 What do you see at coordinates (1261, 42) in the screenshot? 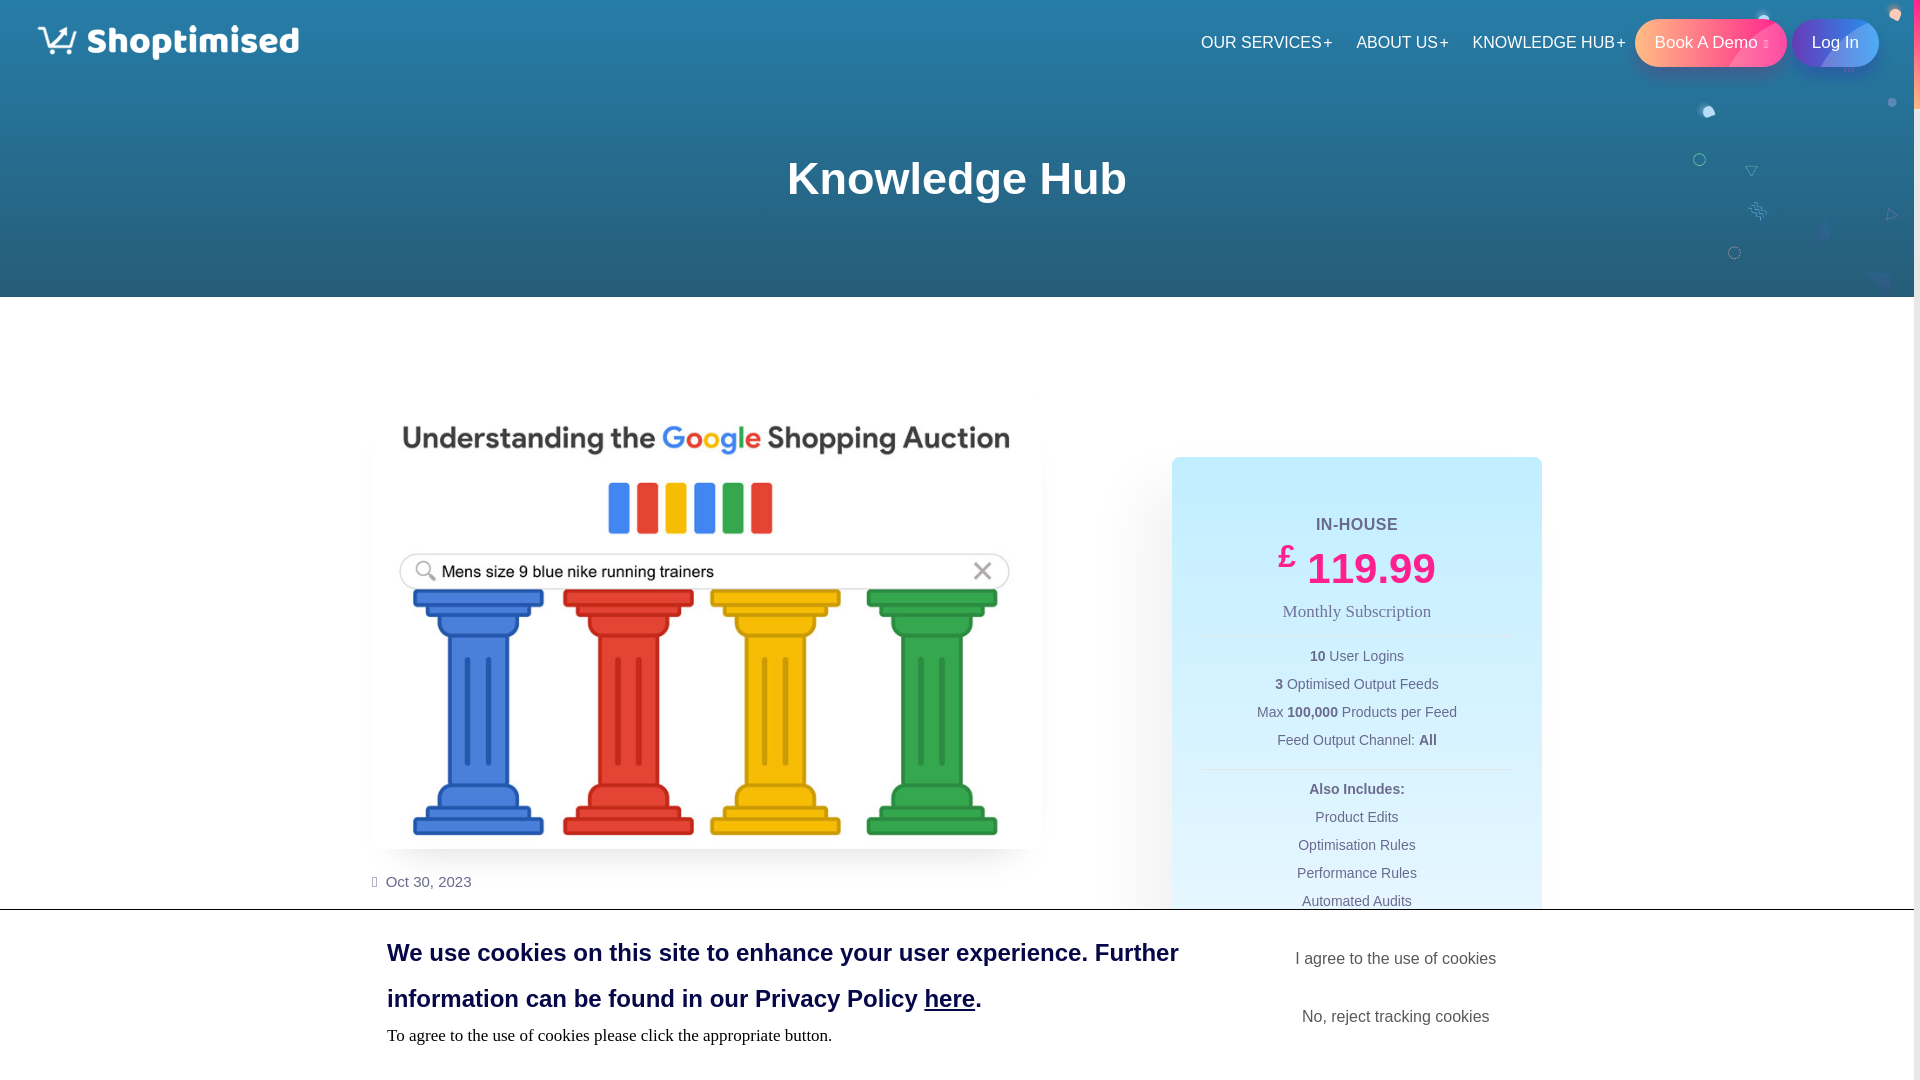
I see `OUR SERVICES` at bounding box center [1261, 42].